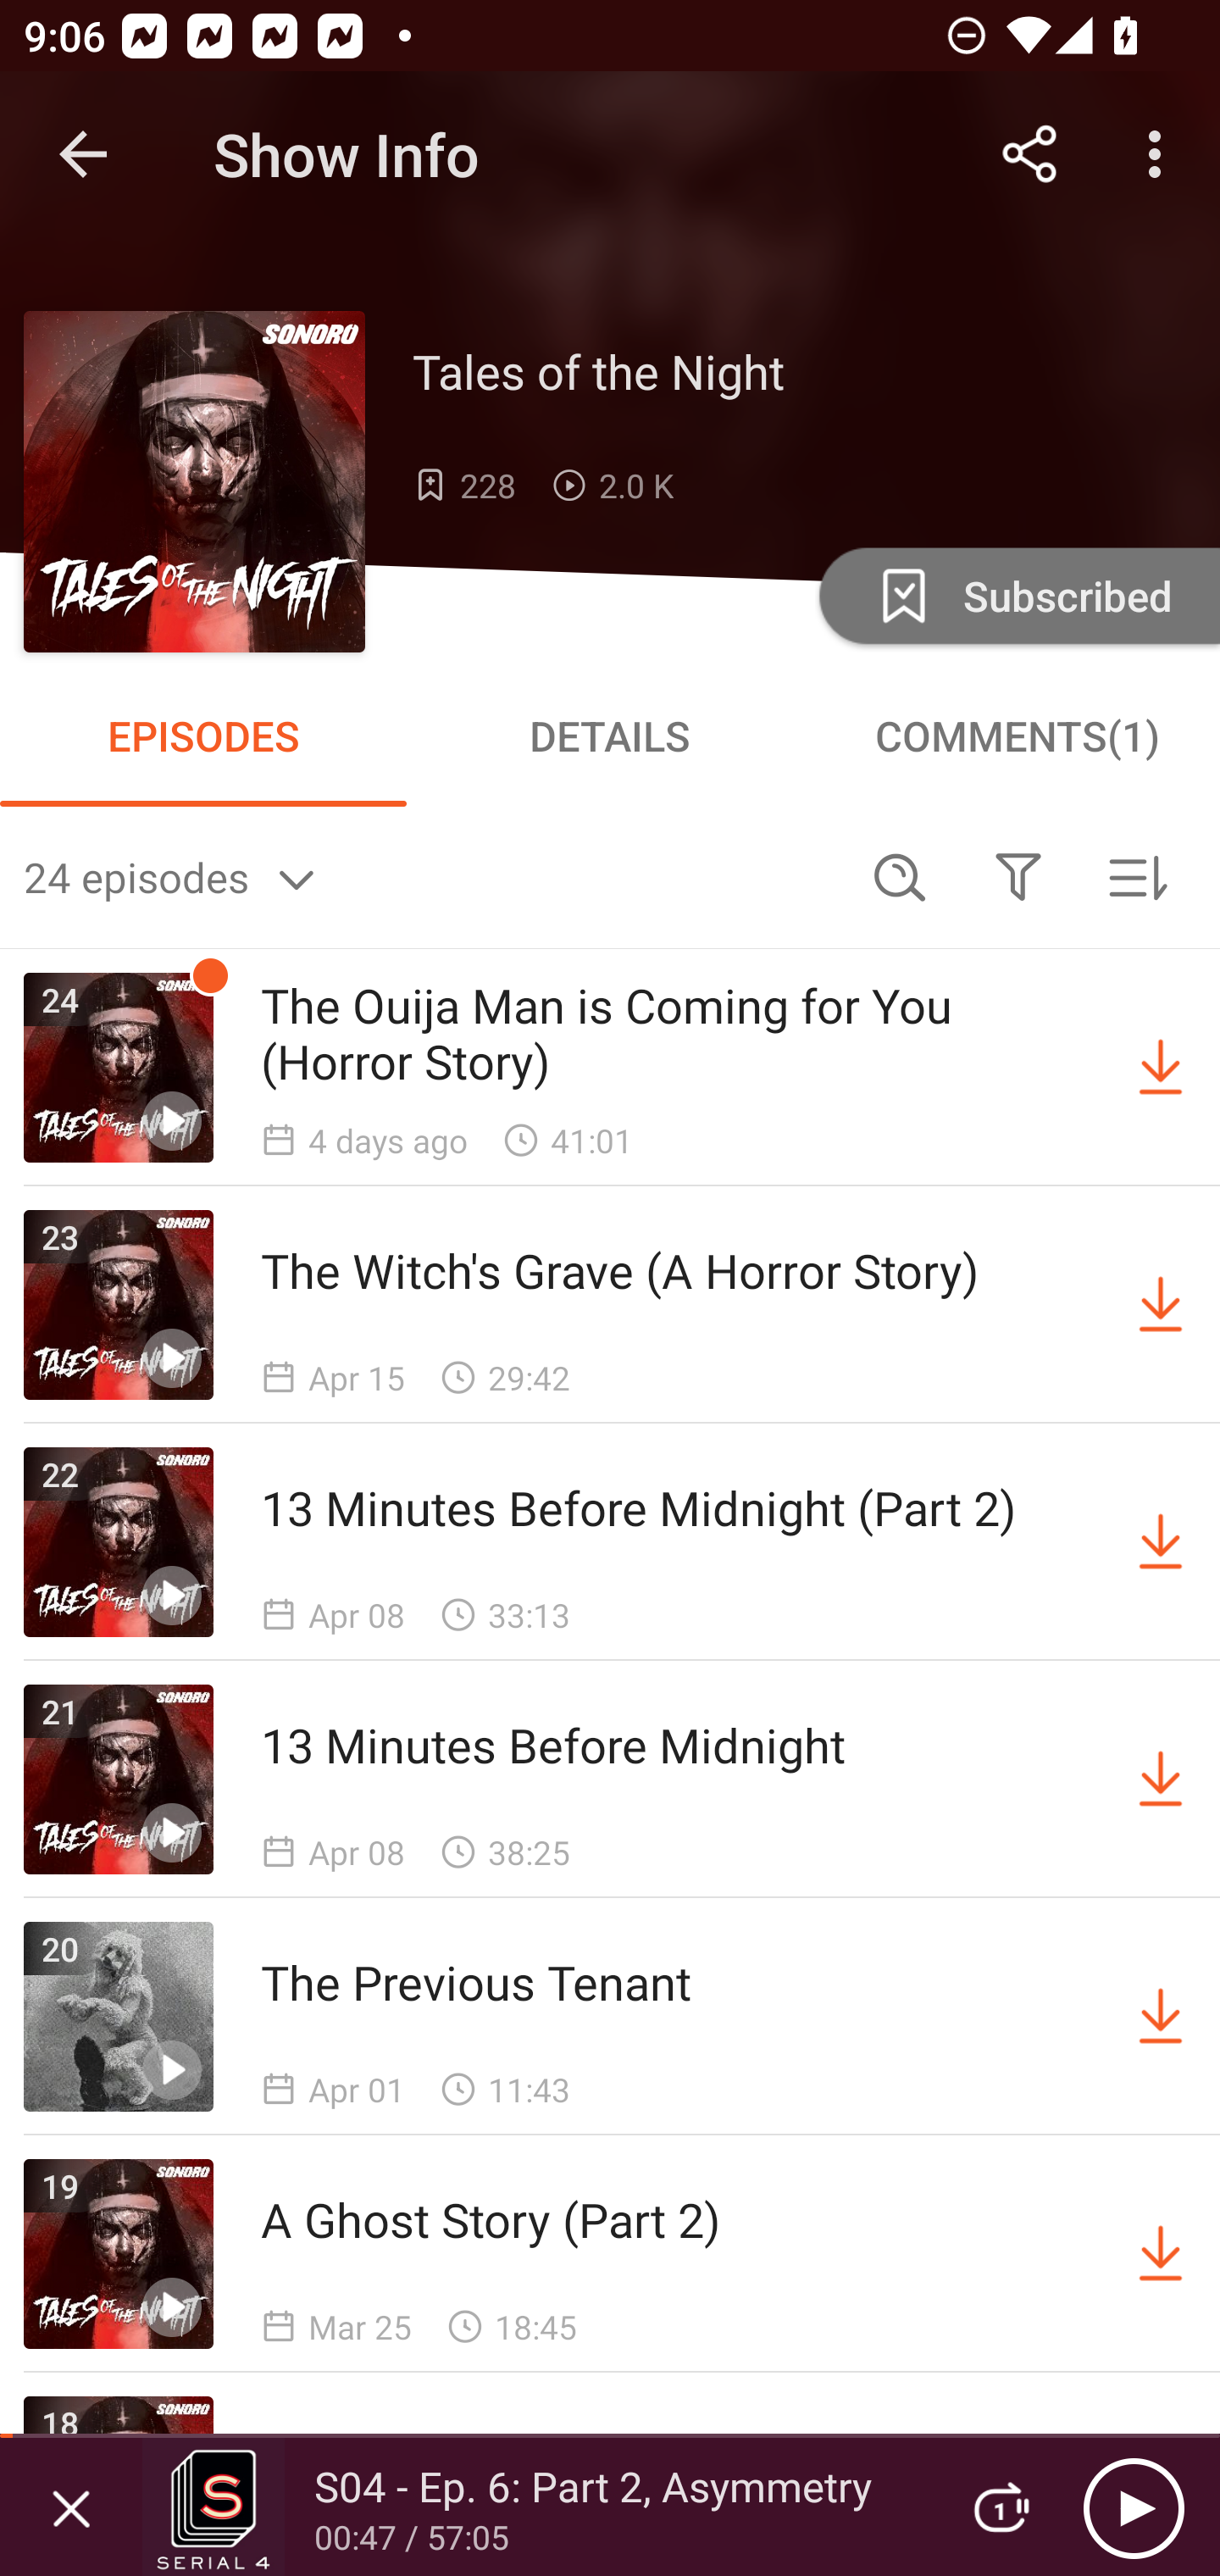  I want to click on Download, so click(1161, 1068).